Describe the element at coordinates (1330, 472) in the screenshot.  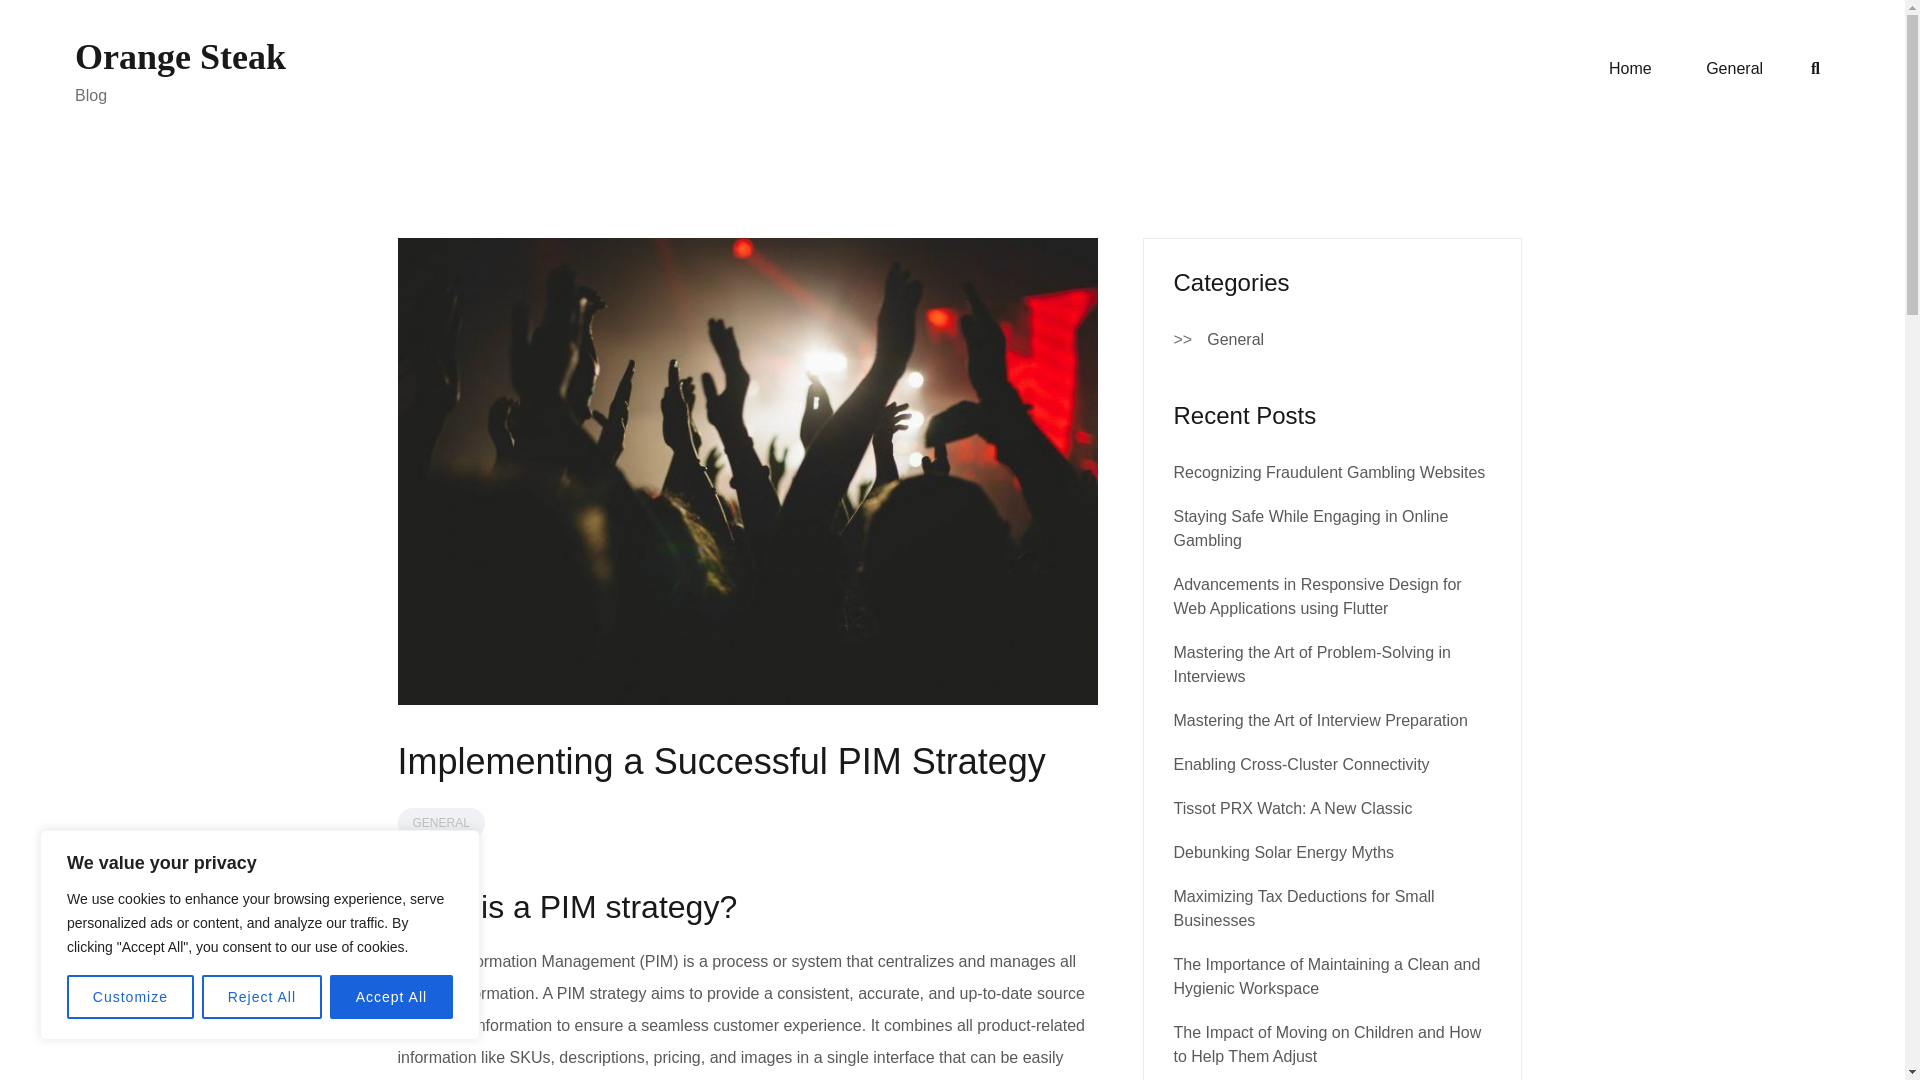
I see `Recognizing Fraudulent Gambling Websites` at that location.